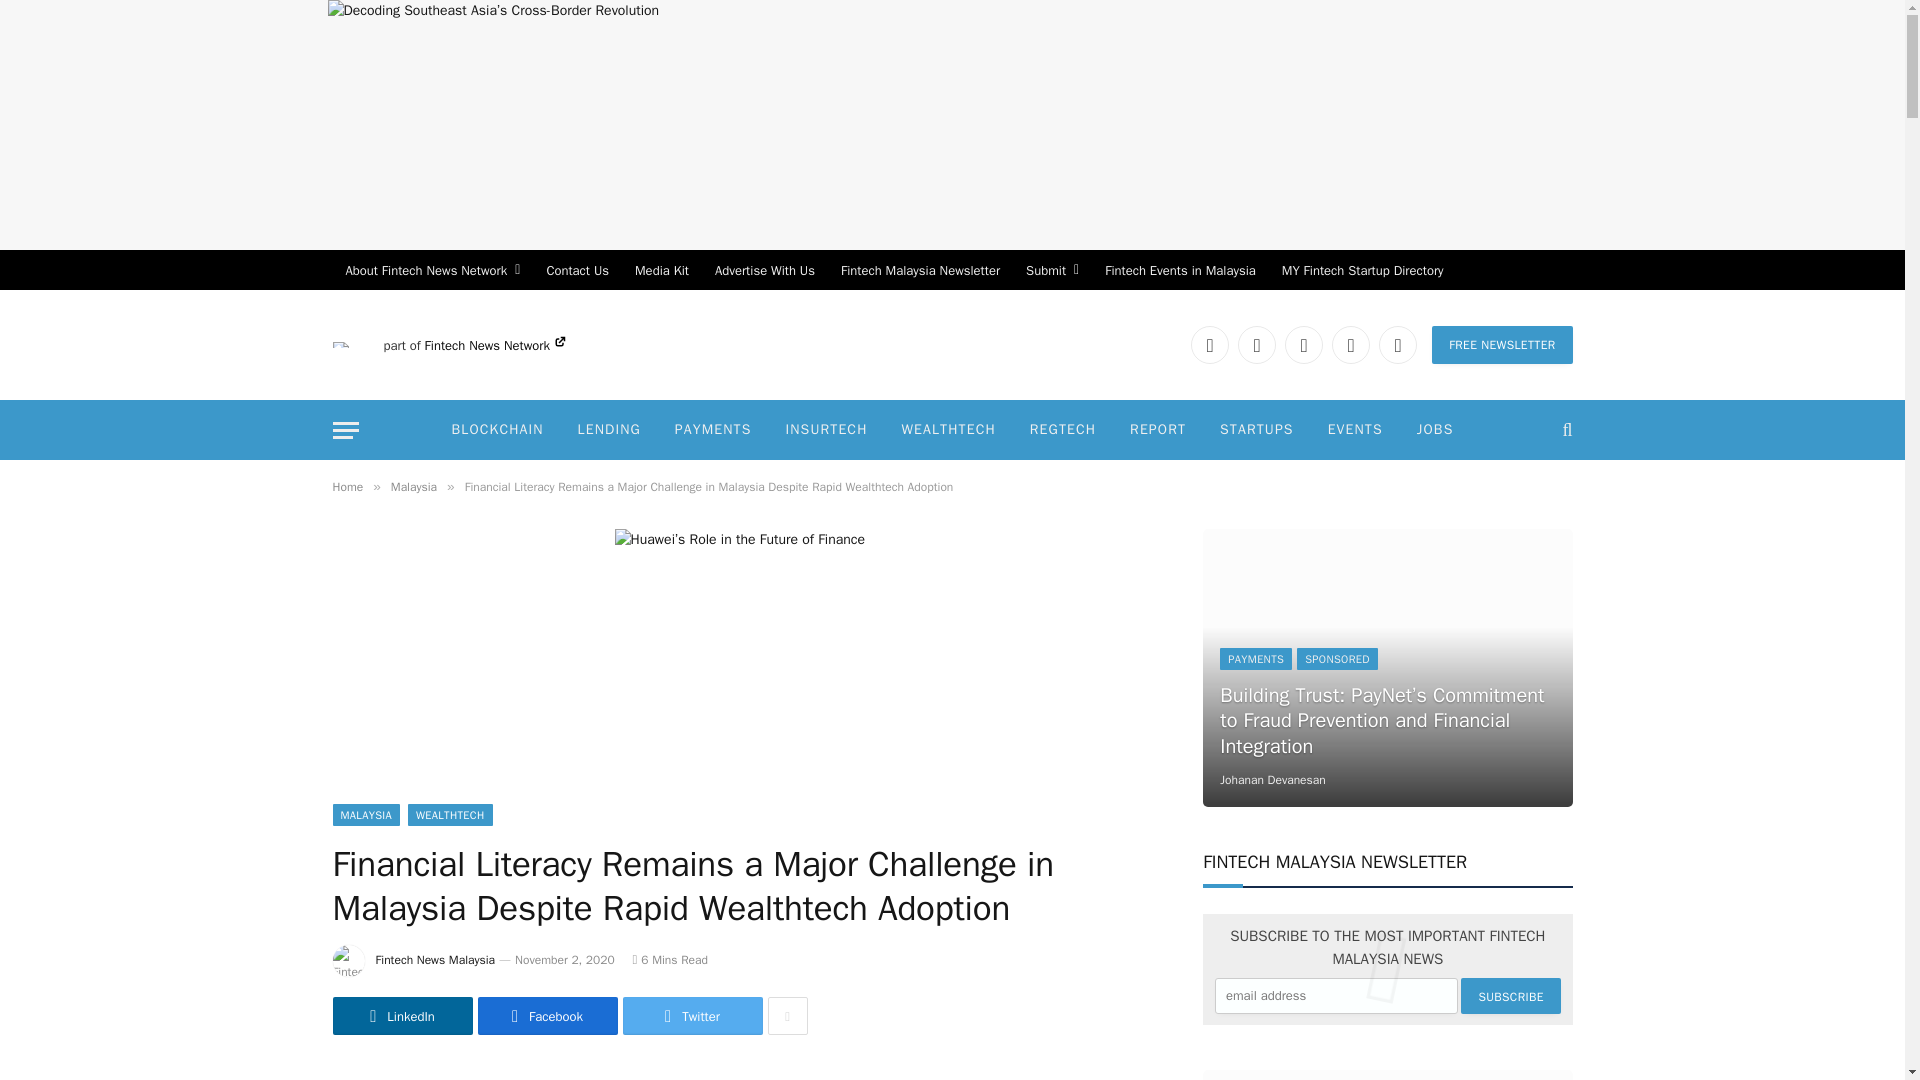  Describe the element at coordinates (764, 270) in the screenshot. I see `Advertise With Us` at that location.